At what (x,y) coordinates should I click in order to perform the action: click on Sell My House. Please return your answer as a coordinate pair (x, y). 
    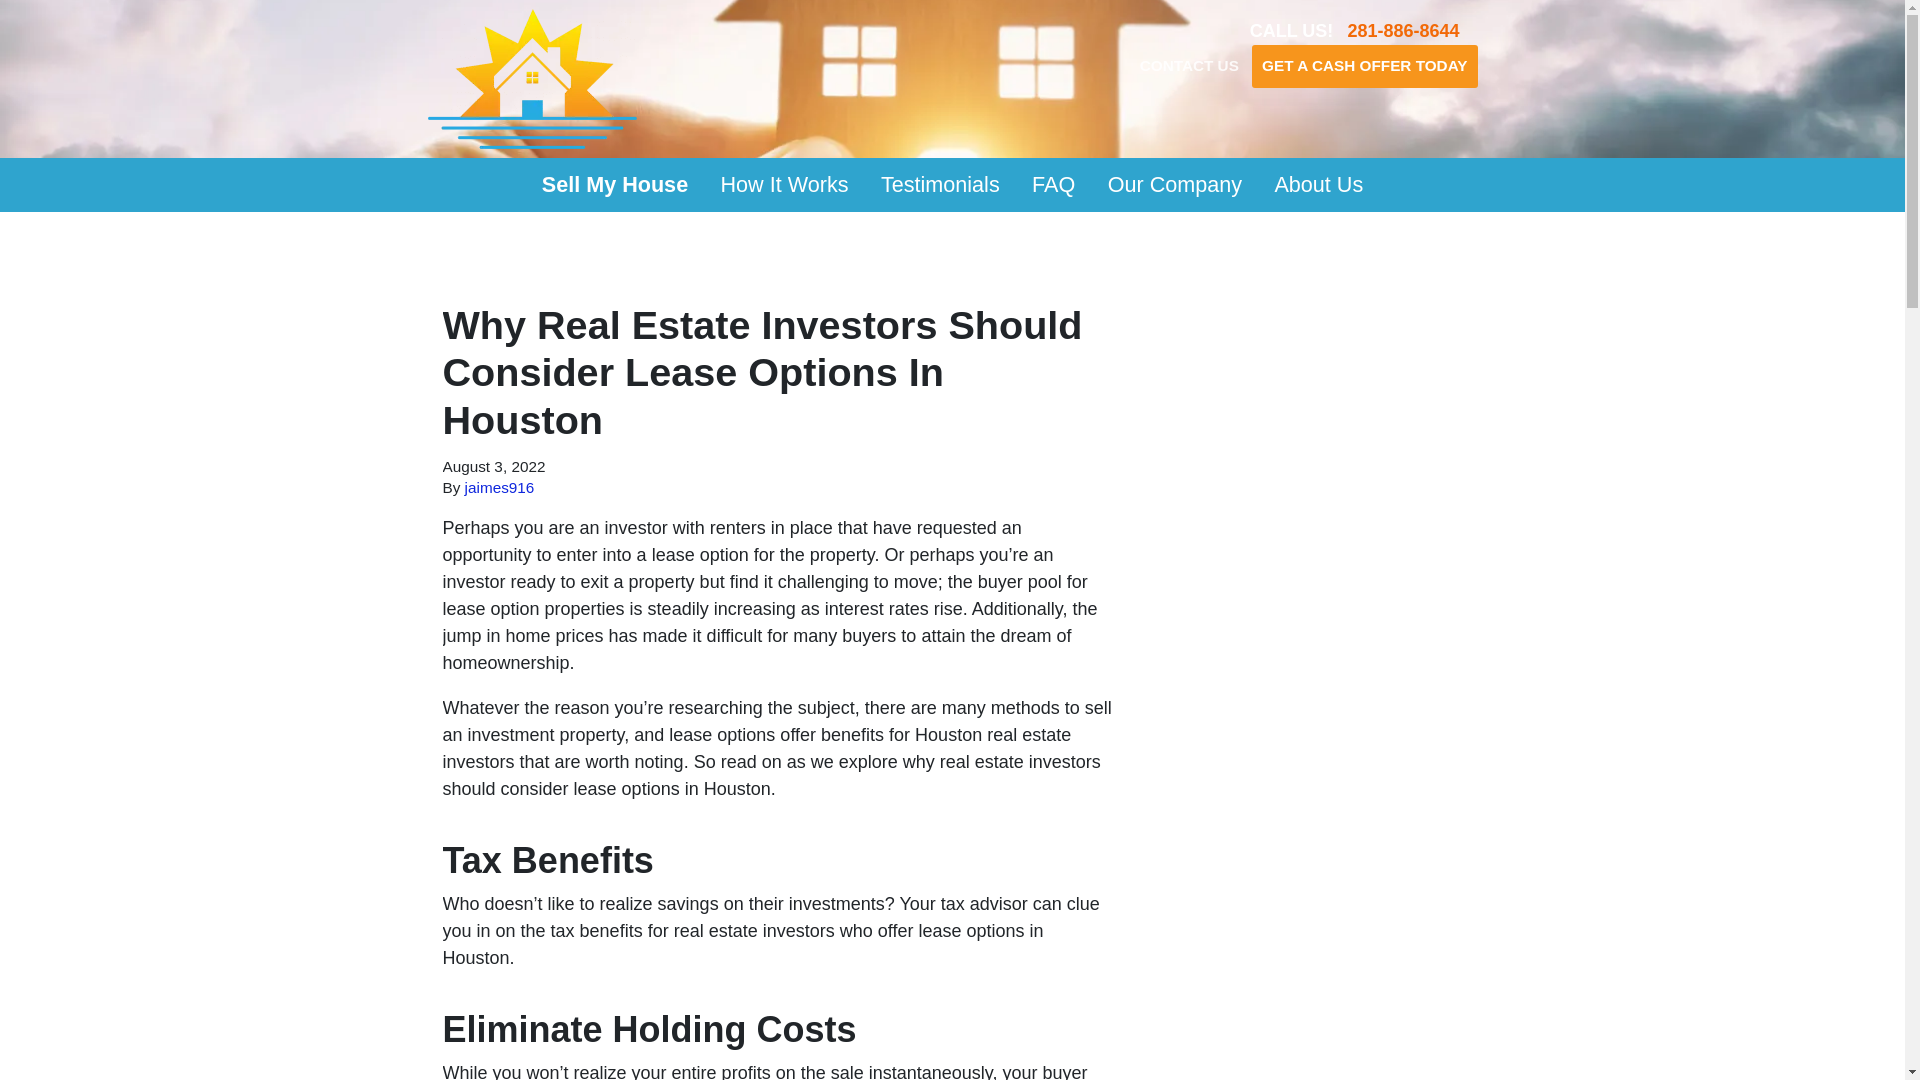
    Looking at the image, I should click on (615, 184).